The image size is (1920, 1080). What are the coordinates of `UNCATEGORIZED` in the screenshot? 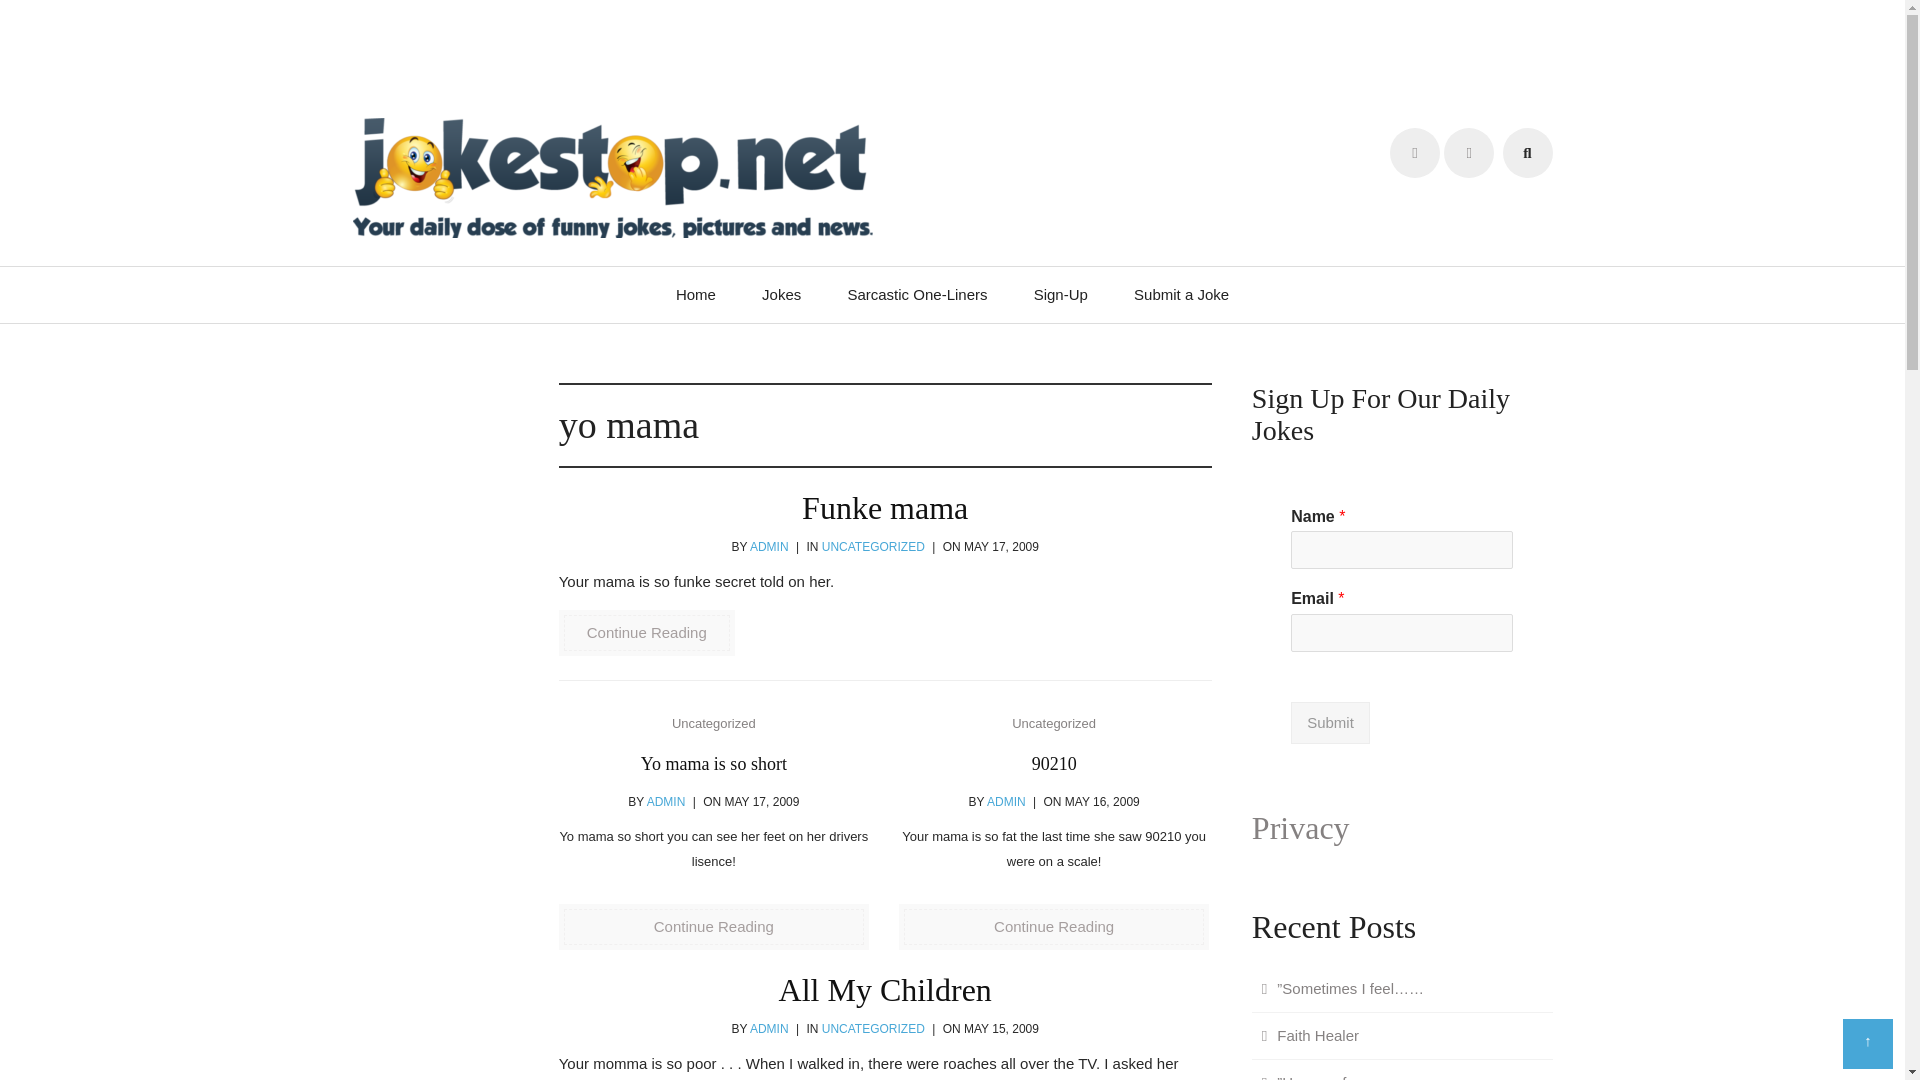 It's located at (873, 1028).